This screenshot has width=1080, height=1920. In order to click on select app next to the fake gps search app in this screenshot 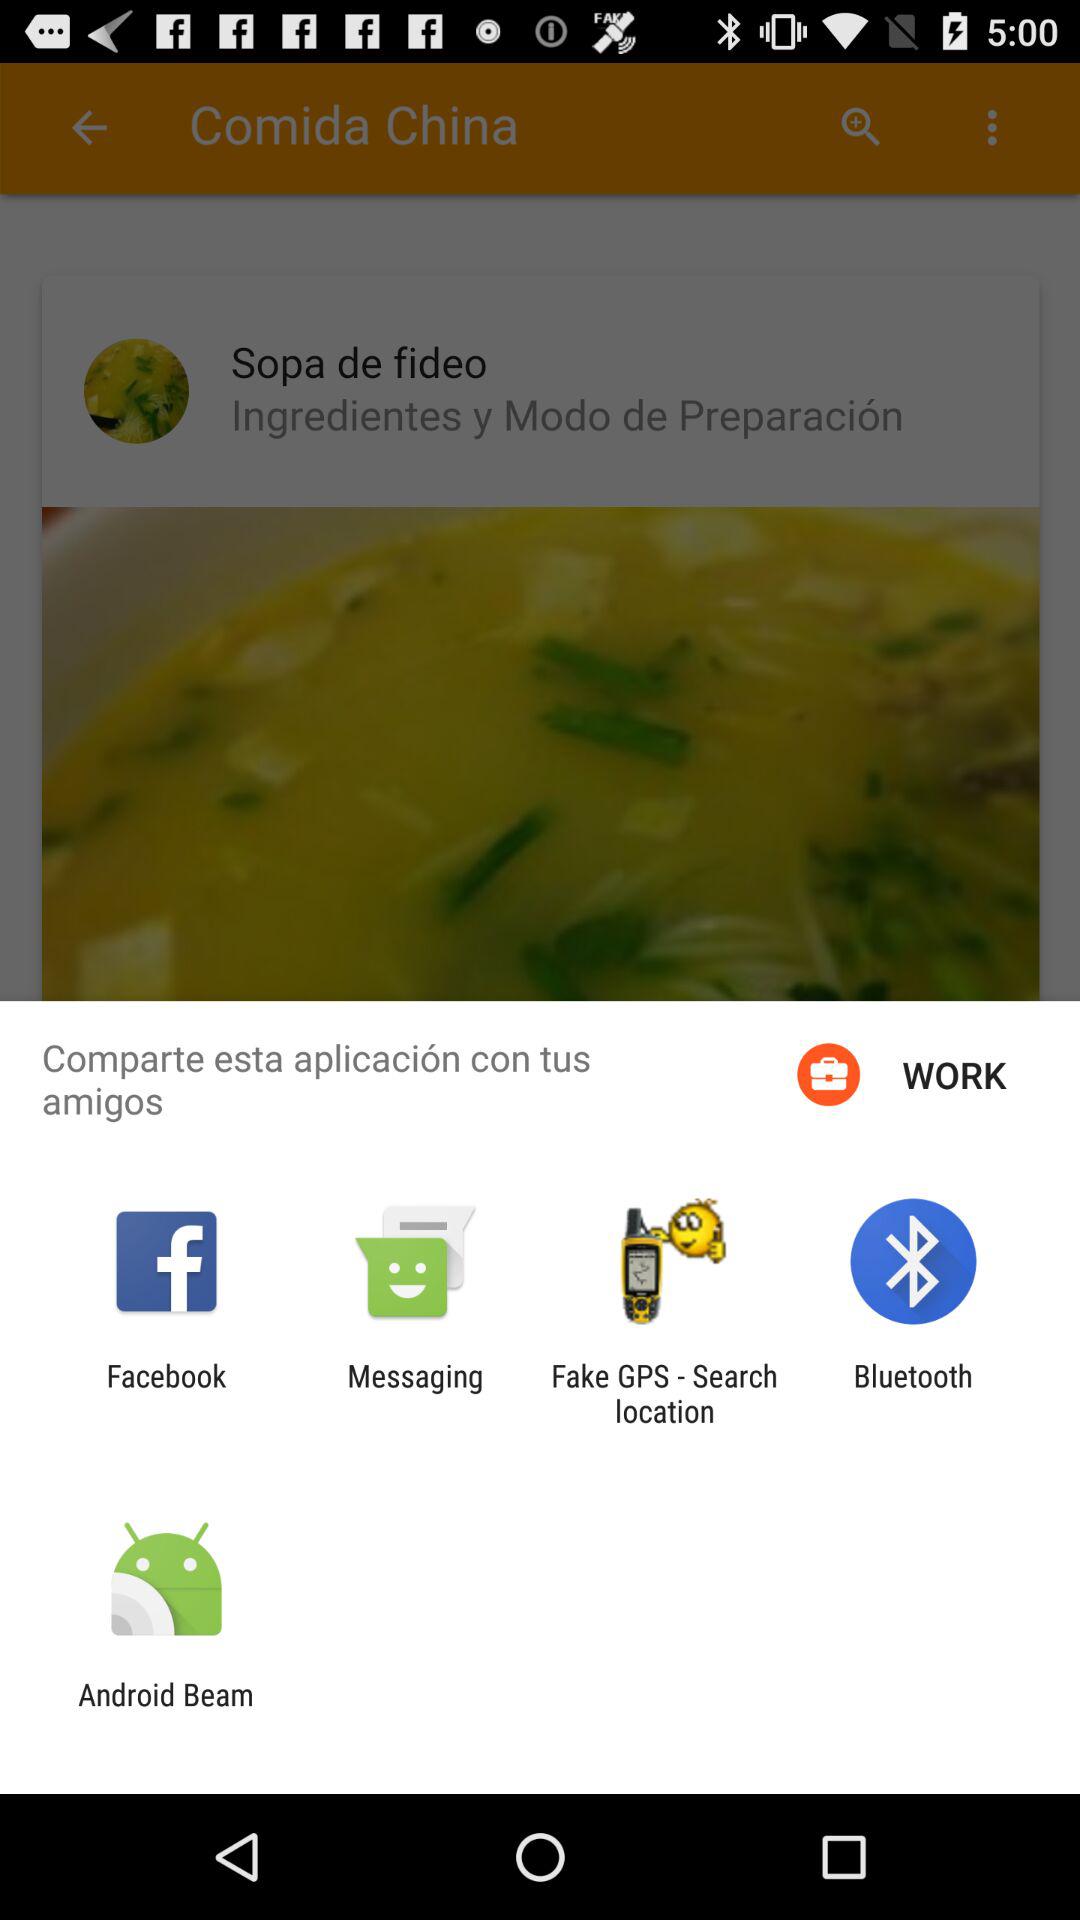, I will do `click(912, 1393)`.